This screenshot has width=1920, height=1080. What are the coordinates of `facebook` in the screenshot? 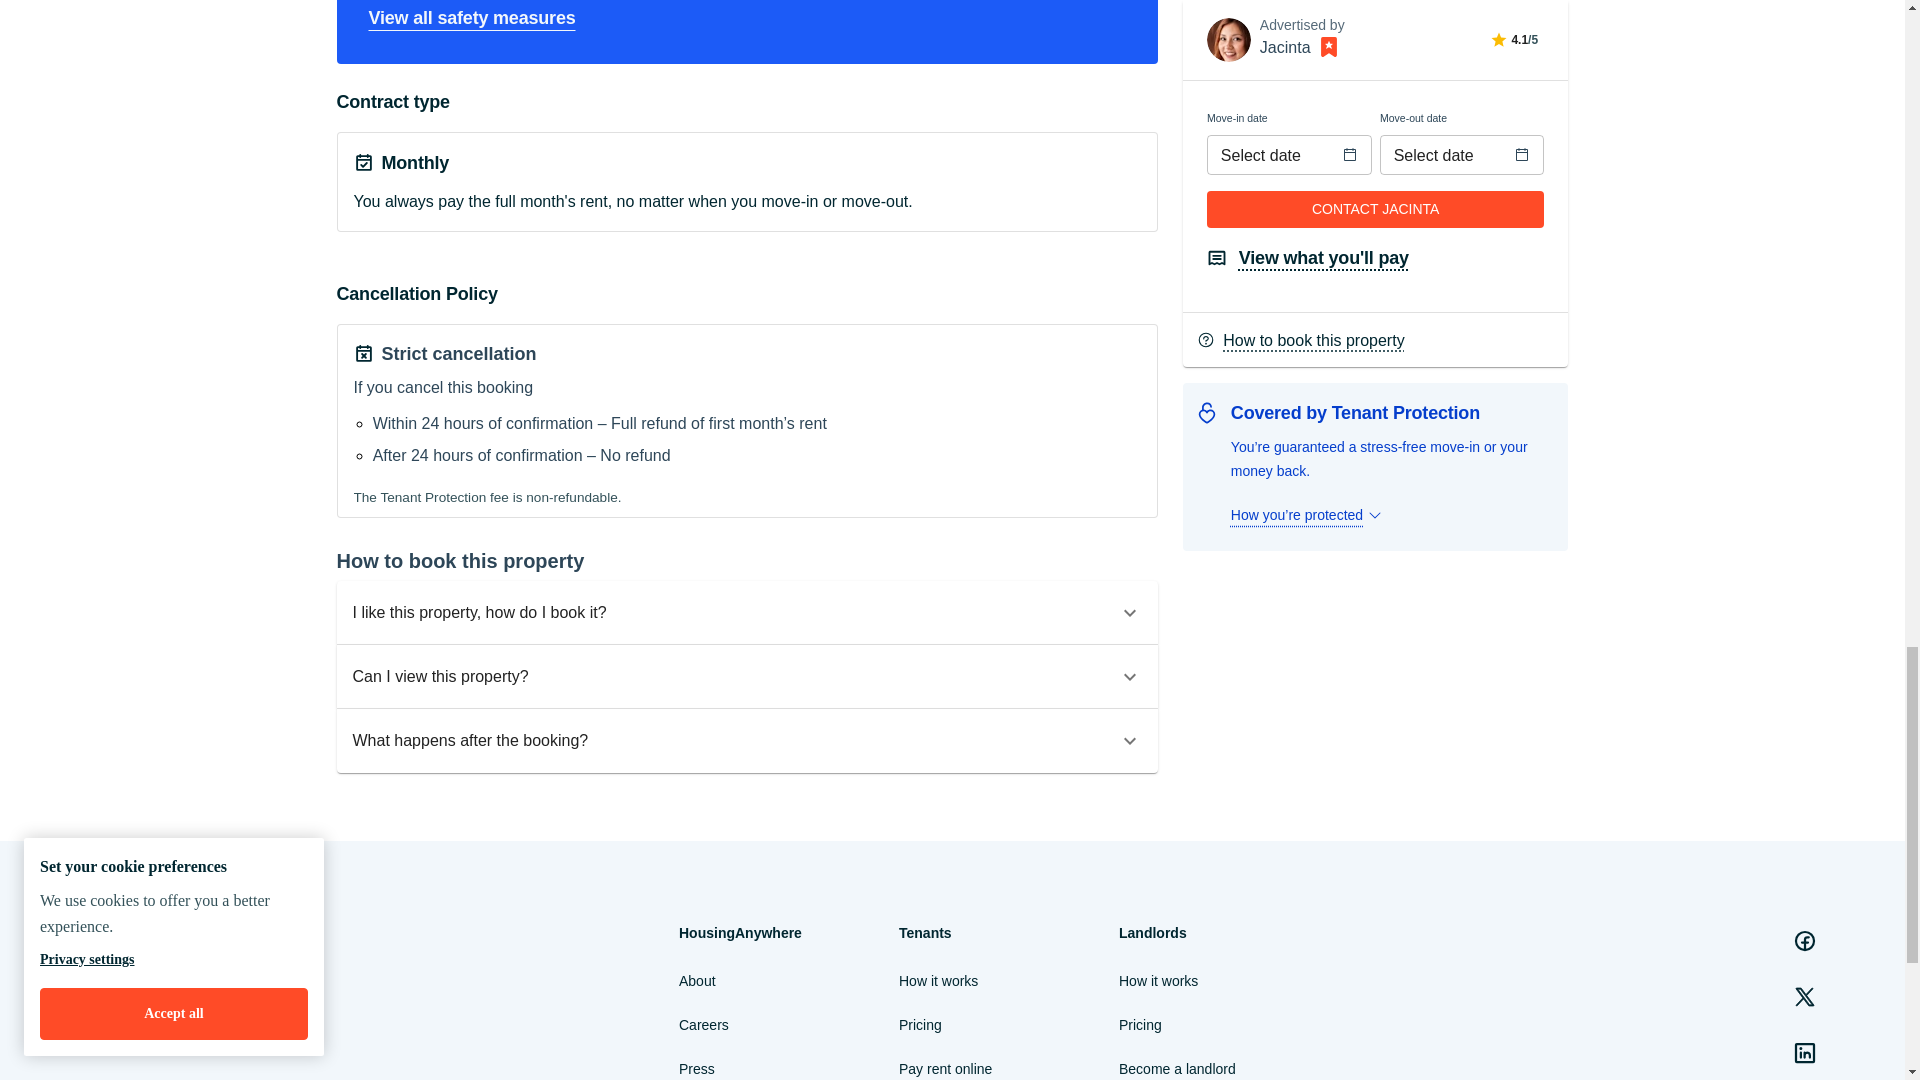 It's located at (1805, 941).